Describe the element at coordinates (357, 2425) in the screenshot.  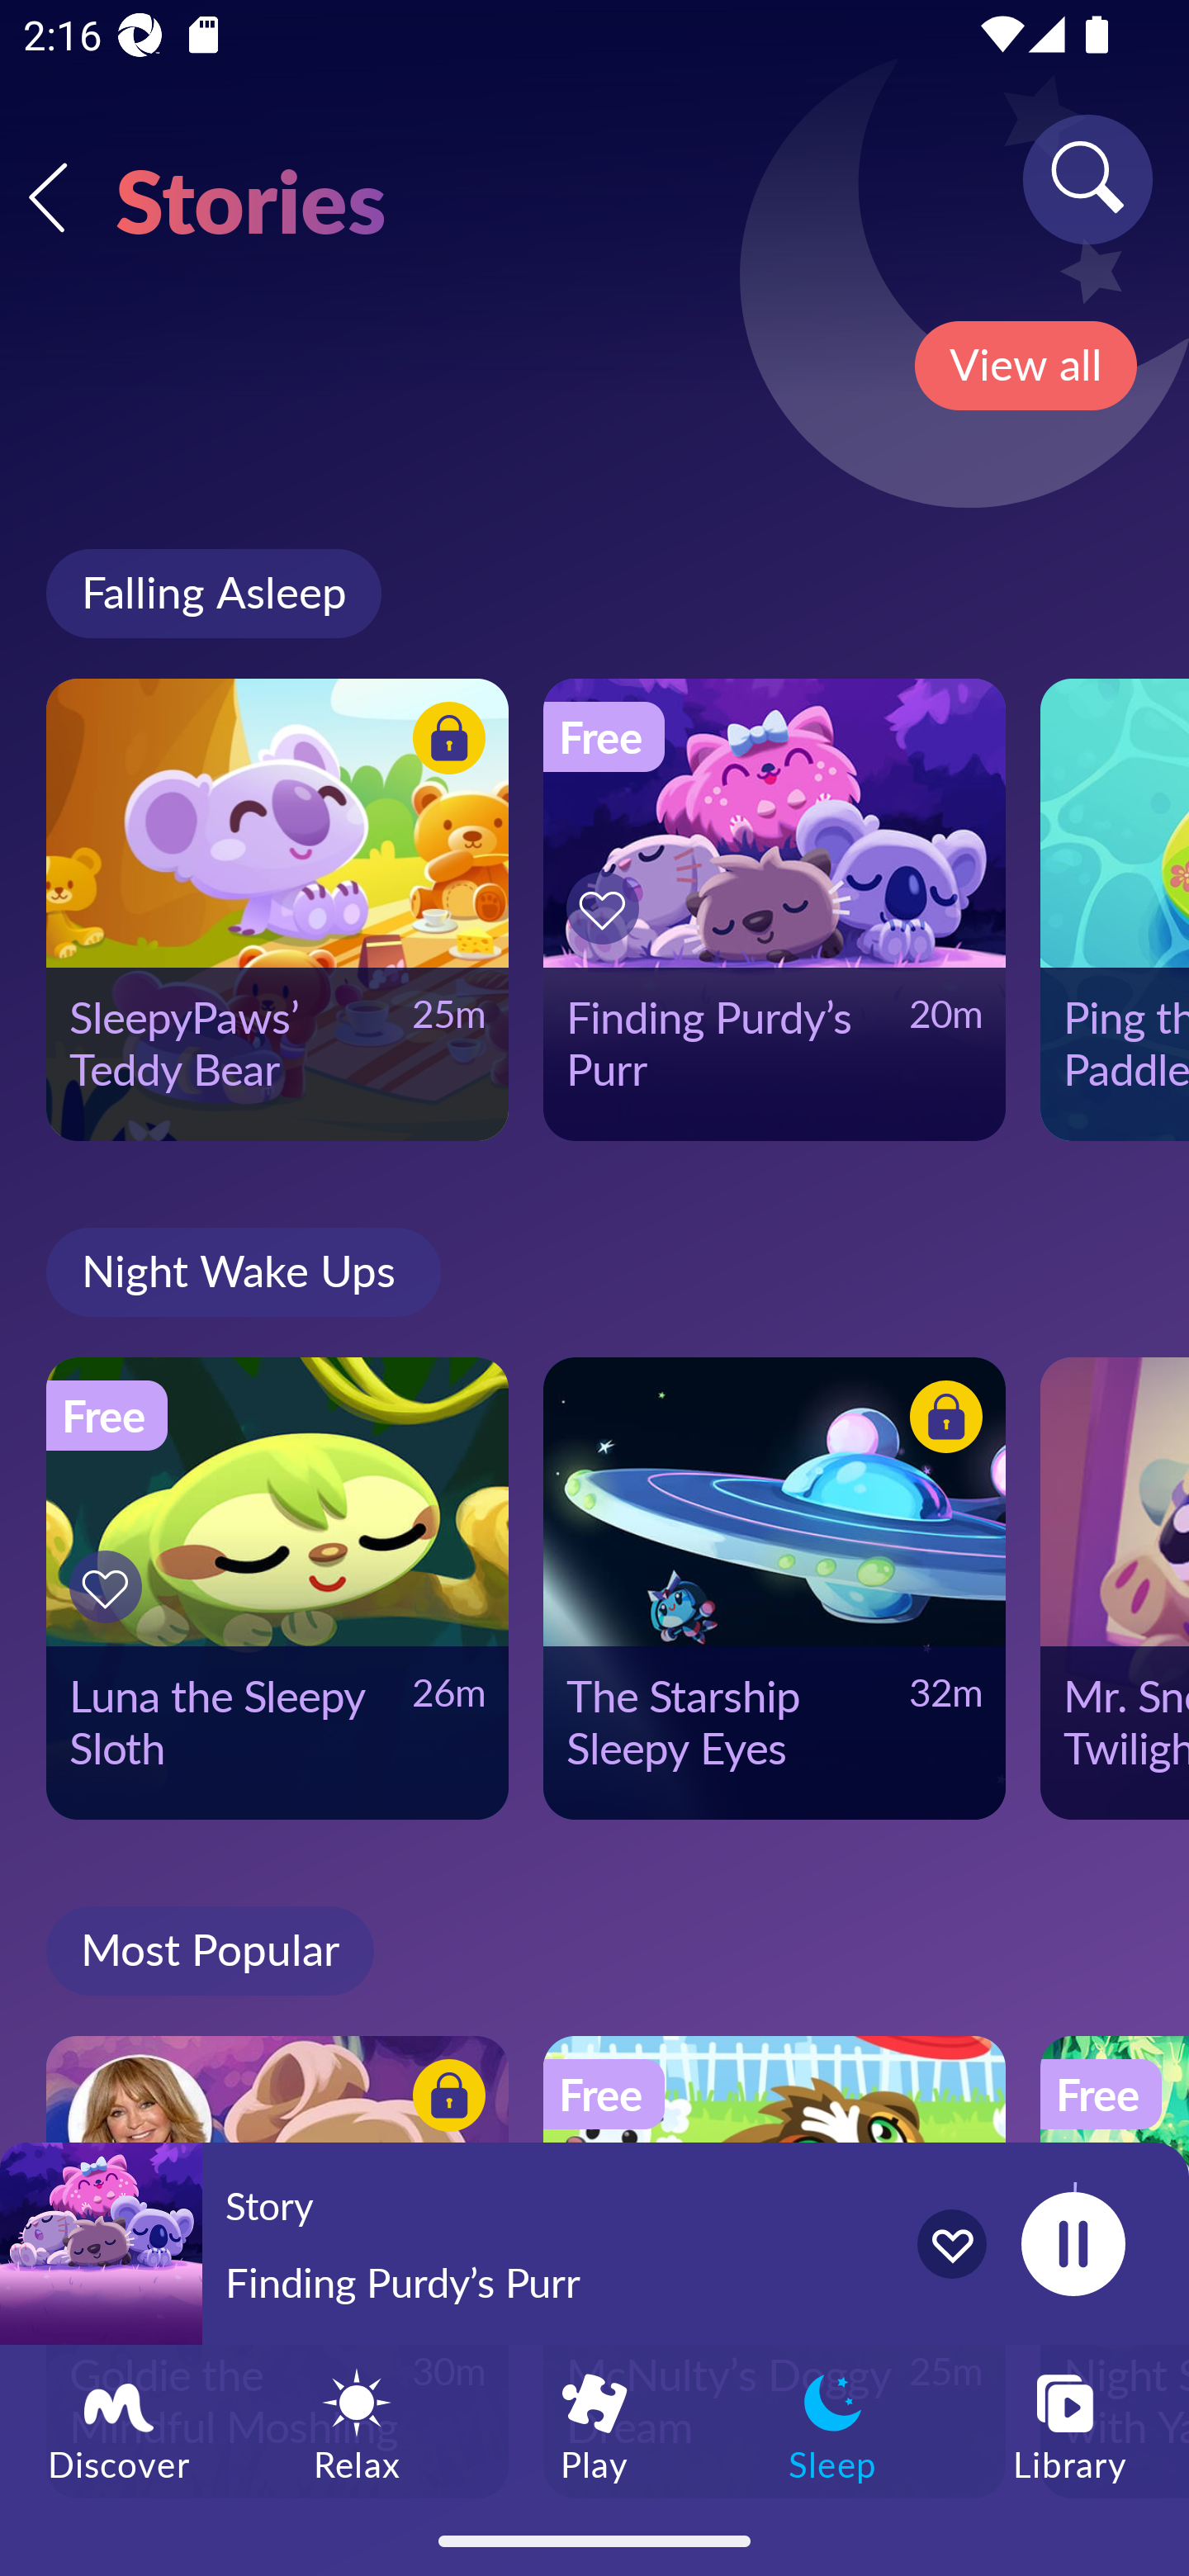
I see `Relax` at that location.